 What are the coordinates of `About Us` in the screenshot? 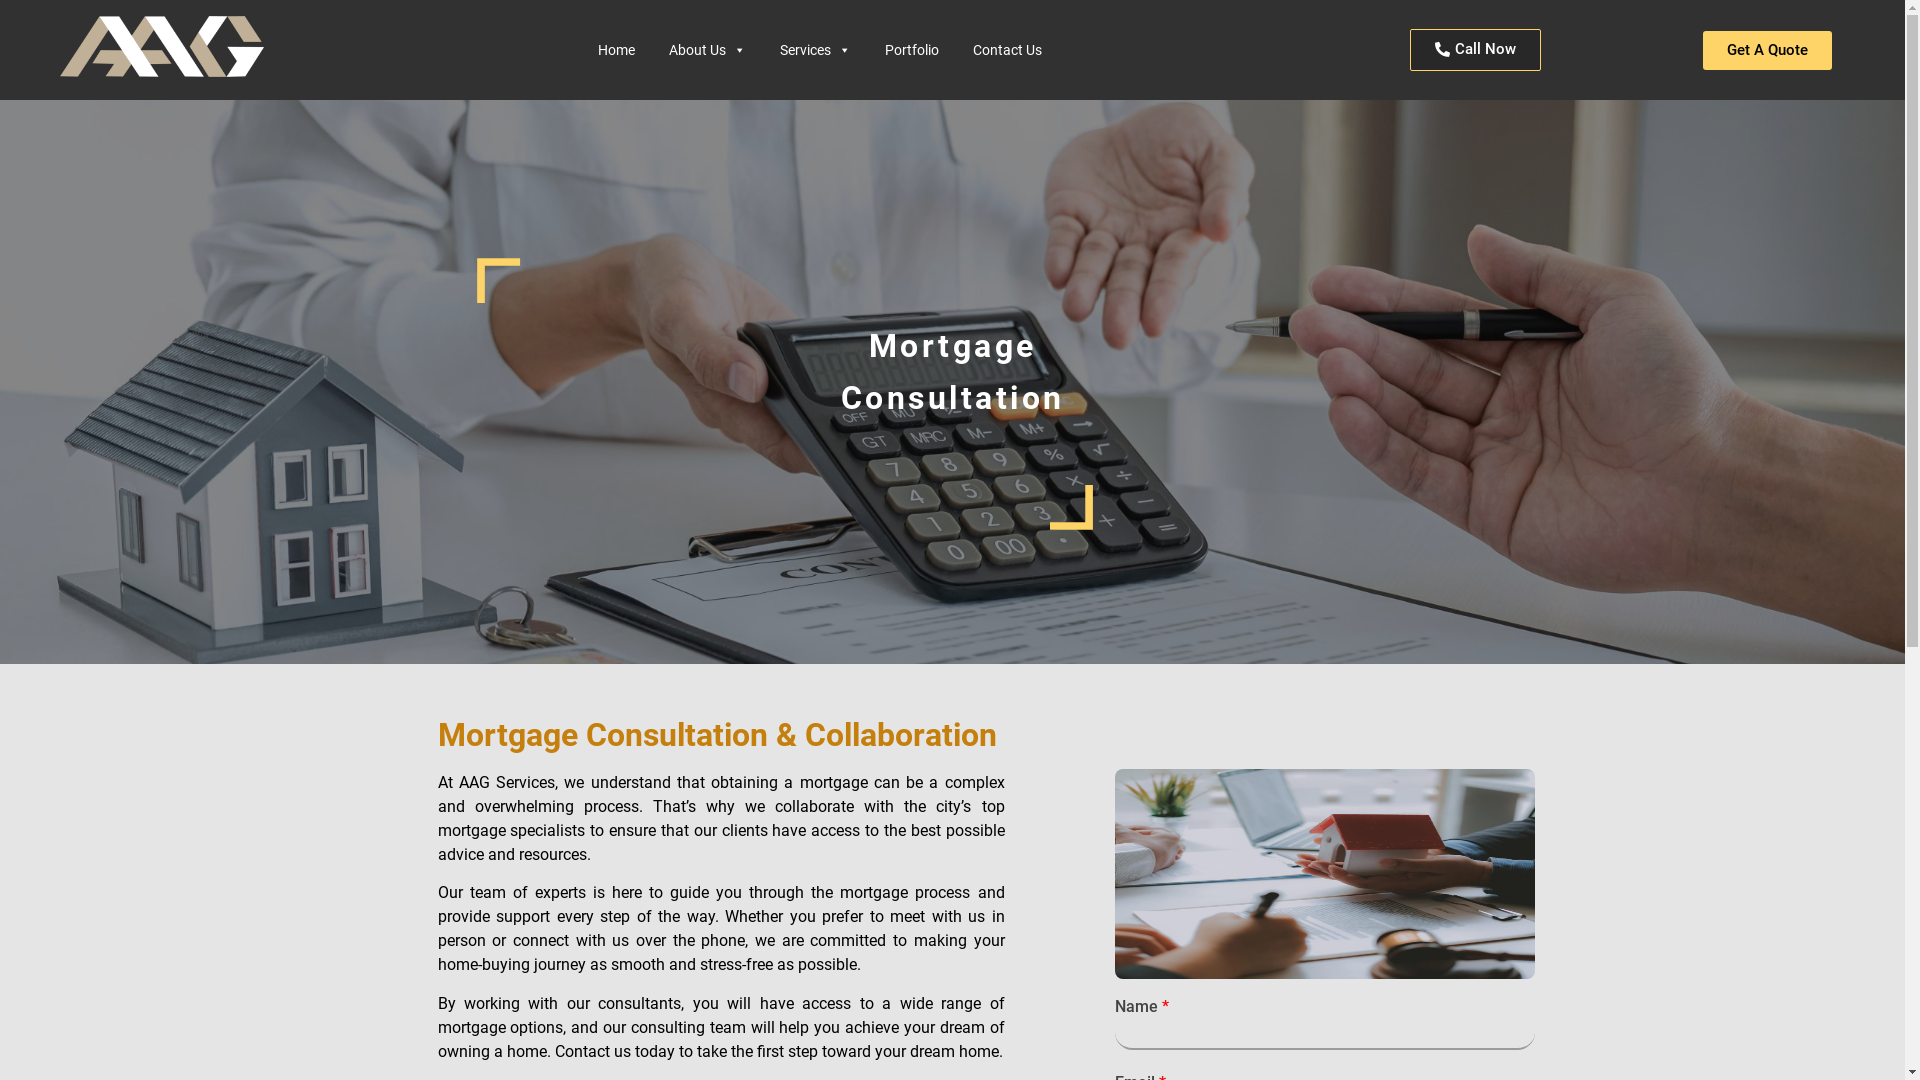 It's located at (708, 50).